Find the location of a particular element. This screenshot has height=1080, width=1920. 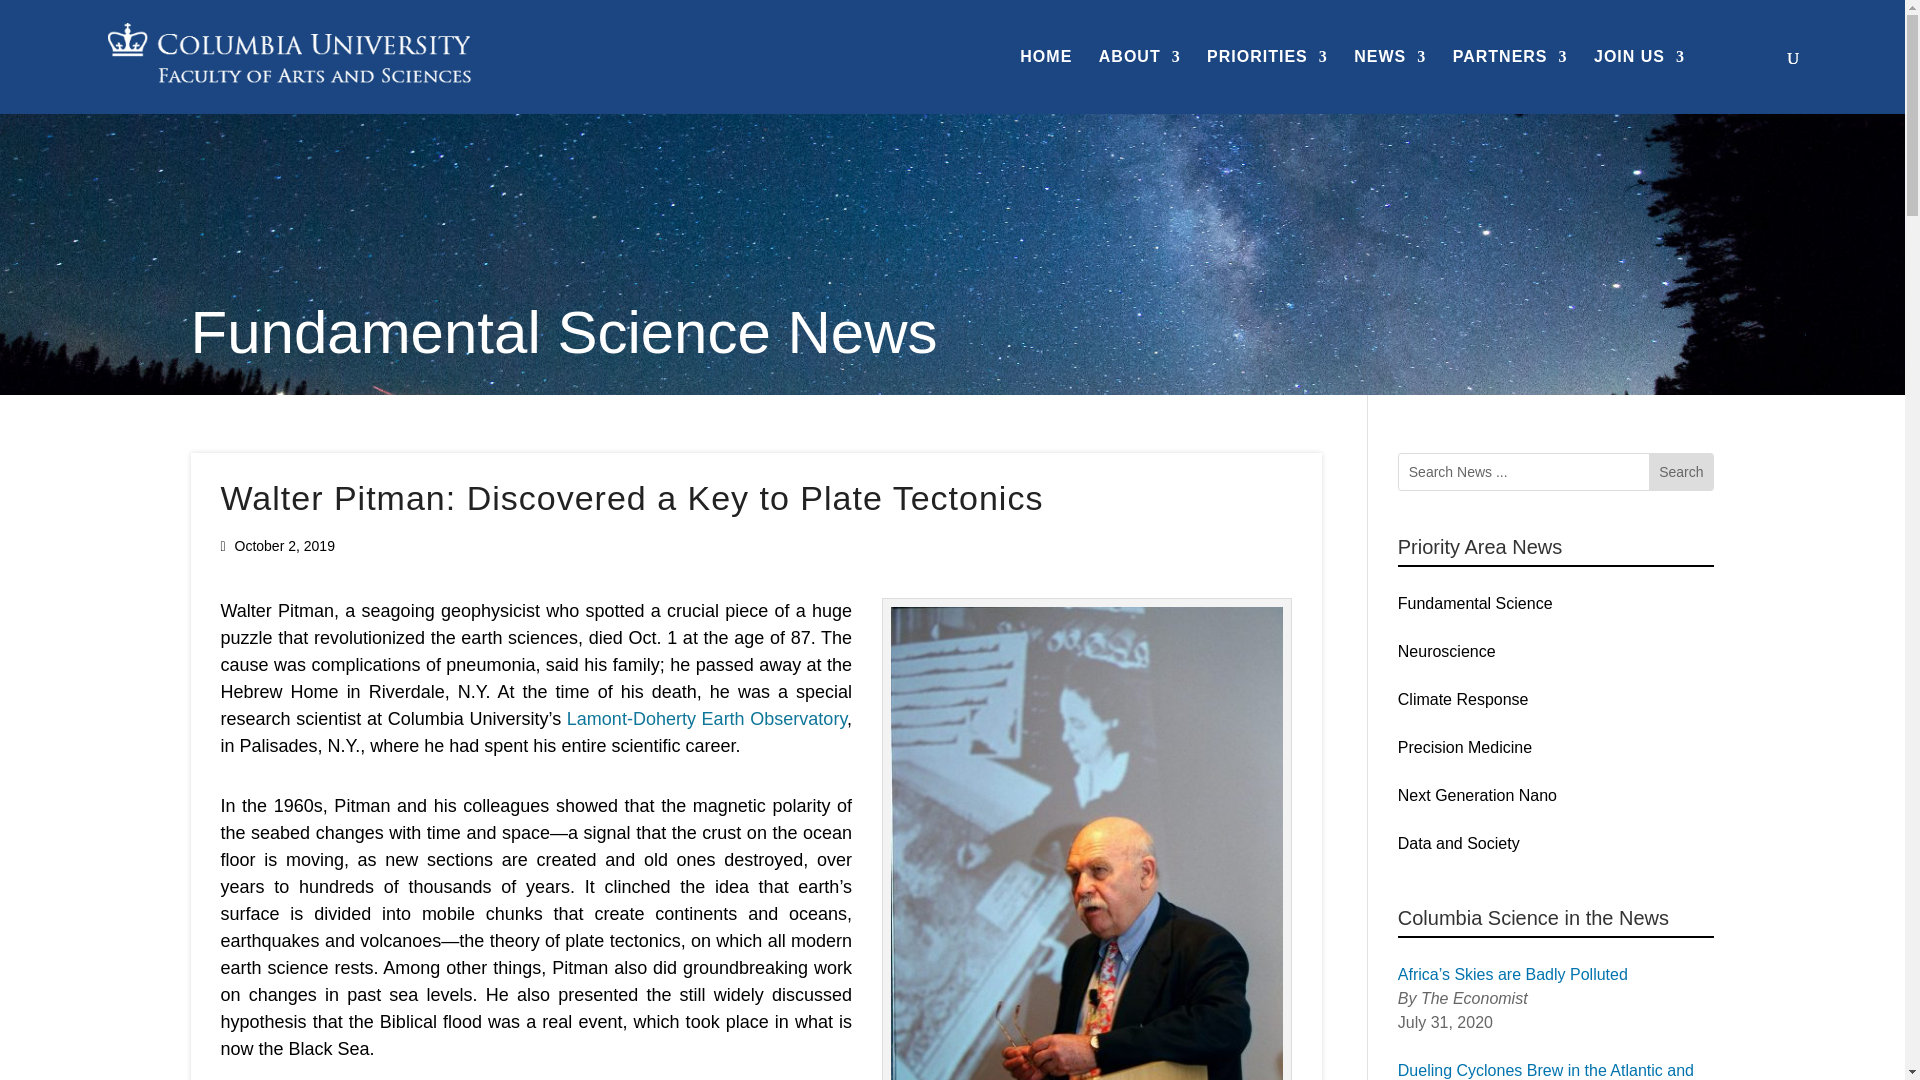

PARTNERS is located at coordinates (1510, 82).